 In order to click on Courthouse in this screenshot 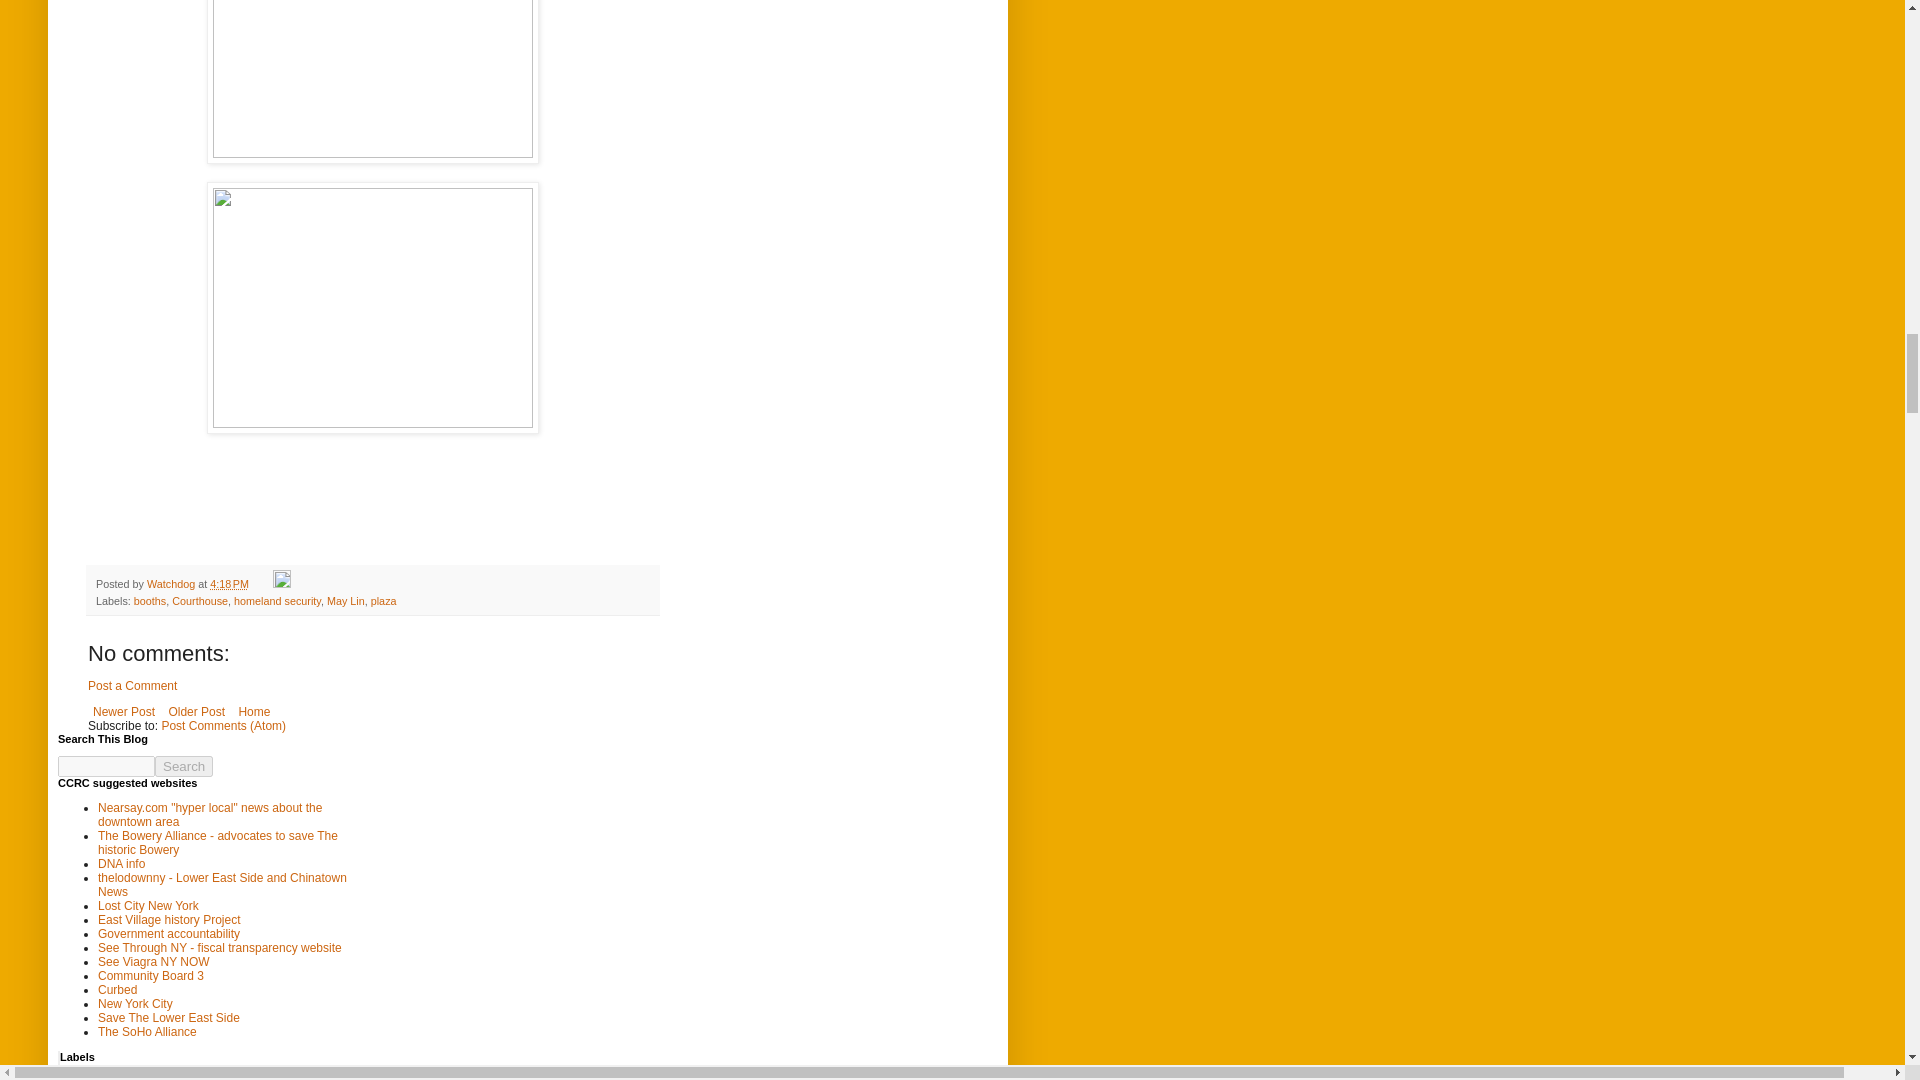, I will do `click(200, 600)`.